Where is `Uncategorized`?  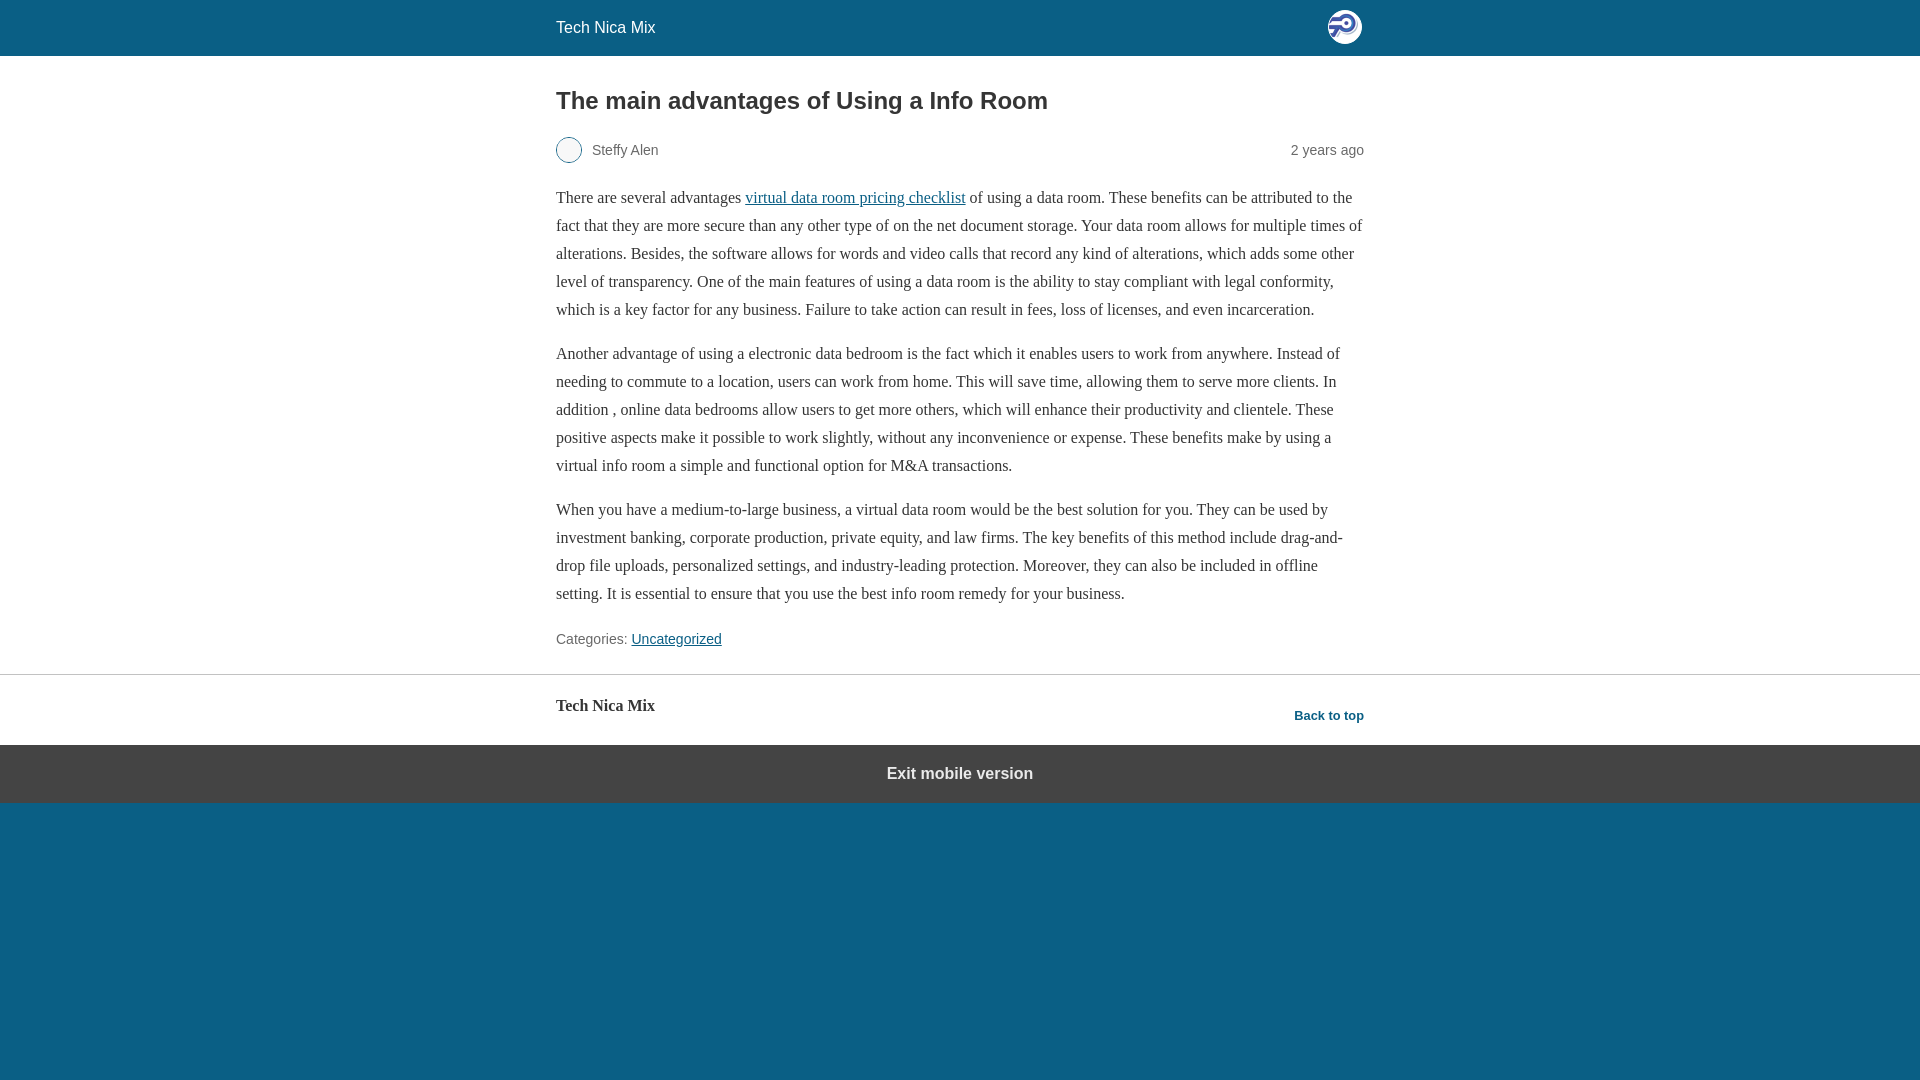 Uncategorized is located at coordinates (676, 638).